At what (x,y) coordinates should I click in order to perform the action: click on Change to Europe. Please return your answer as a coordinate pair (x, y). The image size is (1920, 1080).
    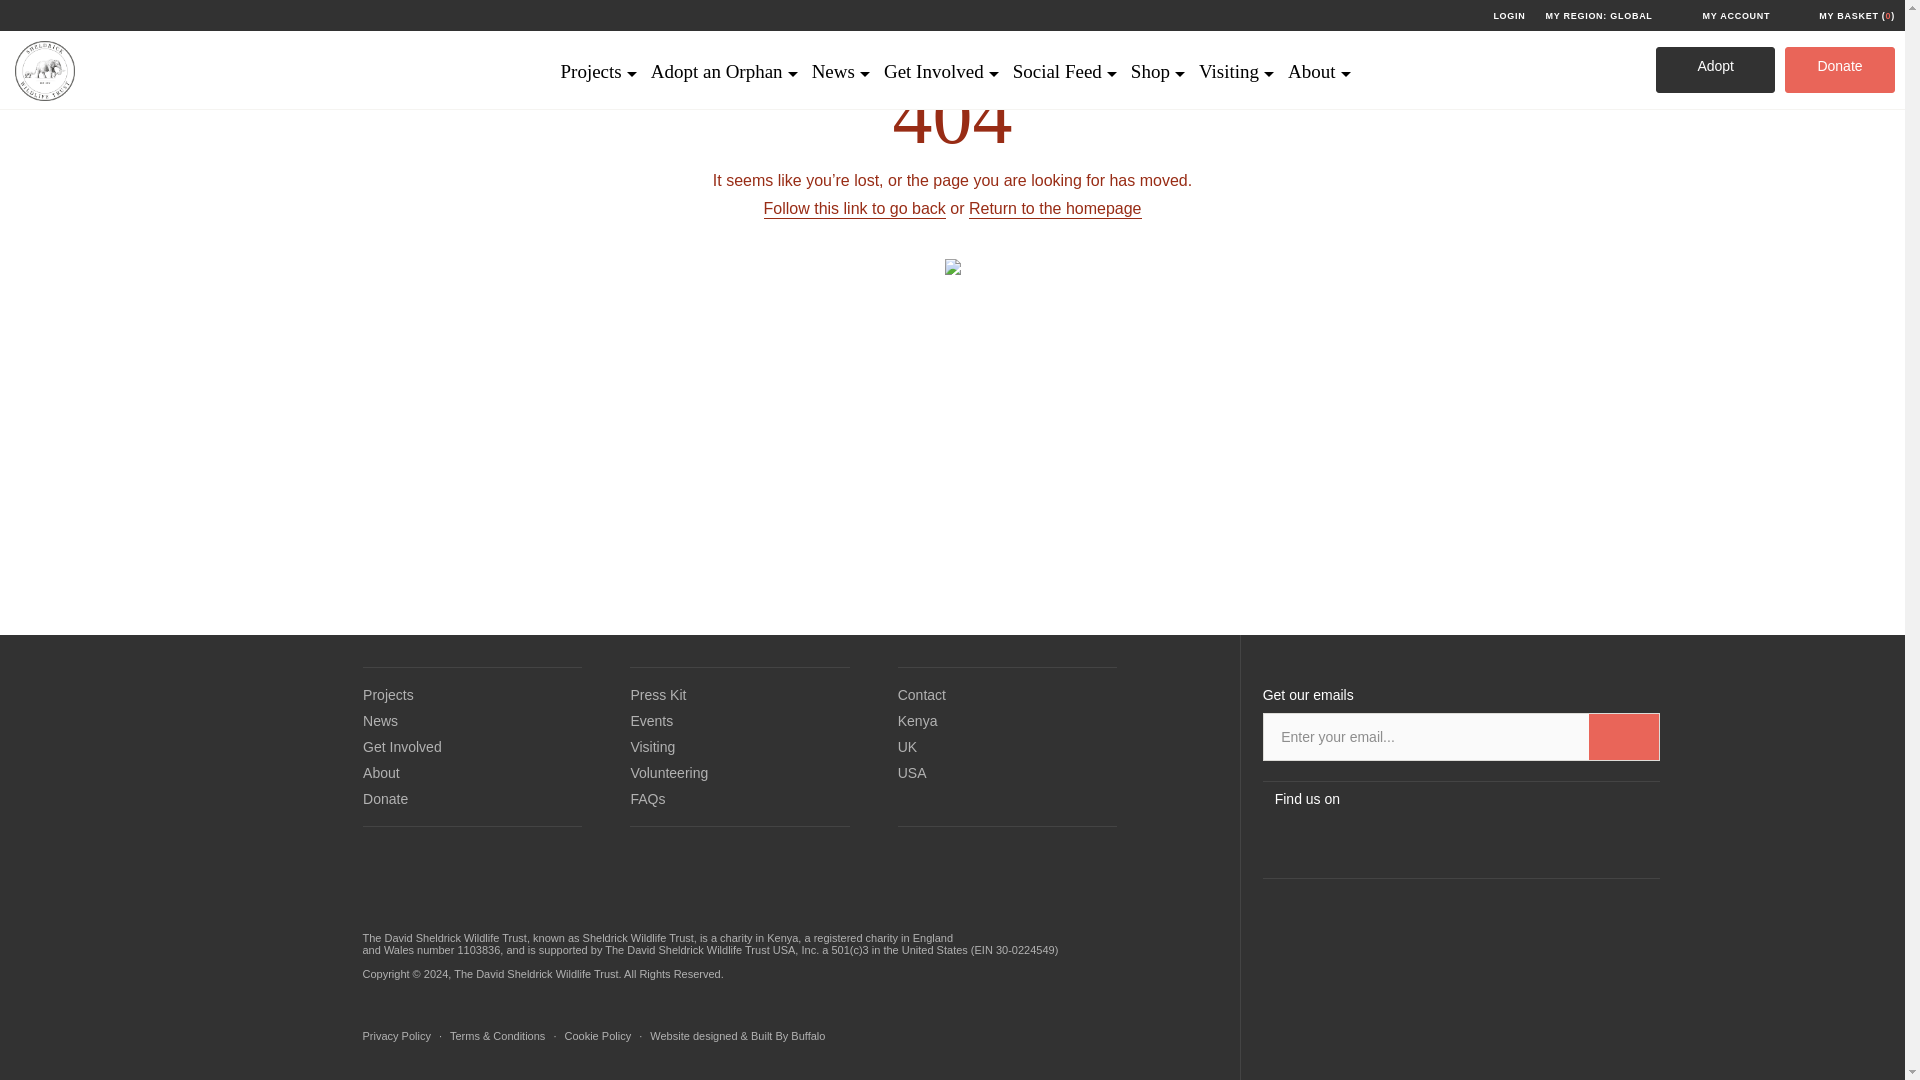
    Looking at the image, I should click on (1464, 710).